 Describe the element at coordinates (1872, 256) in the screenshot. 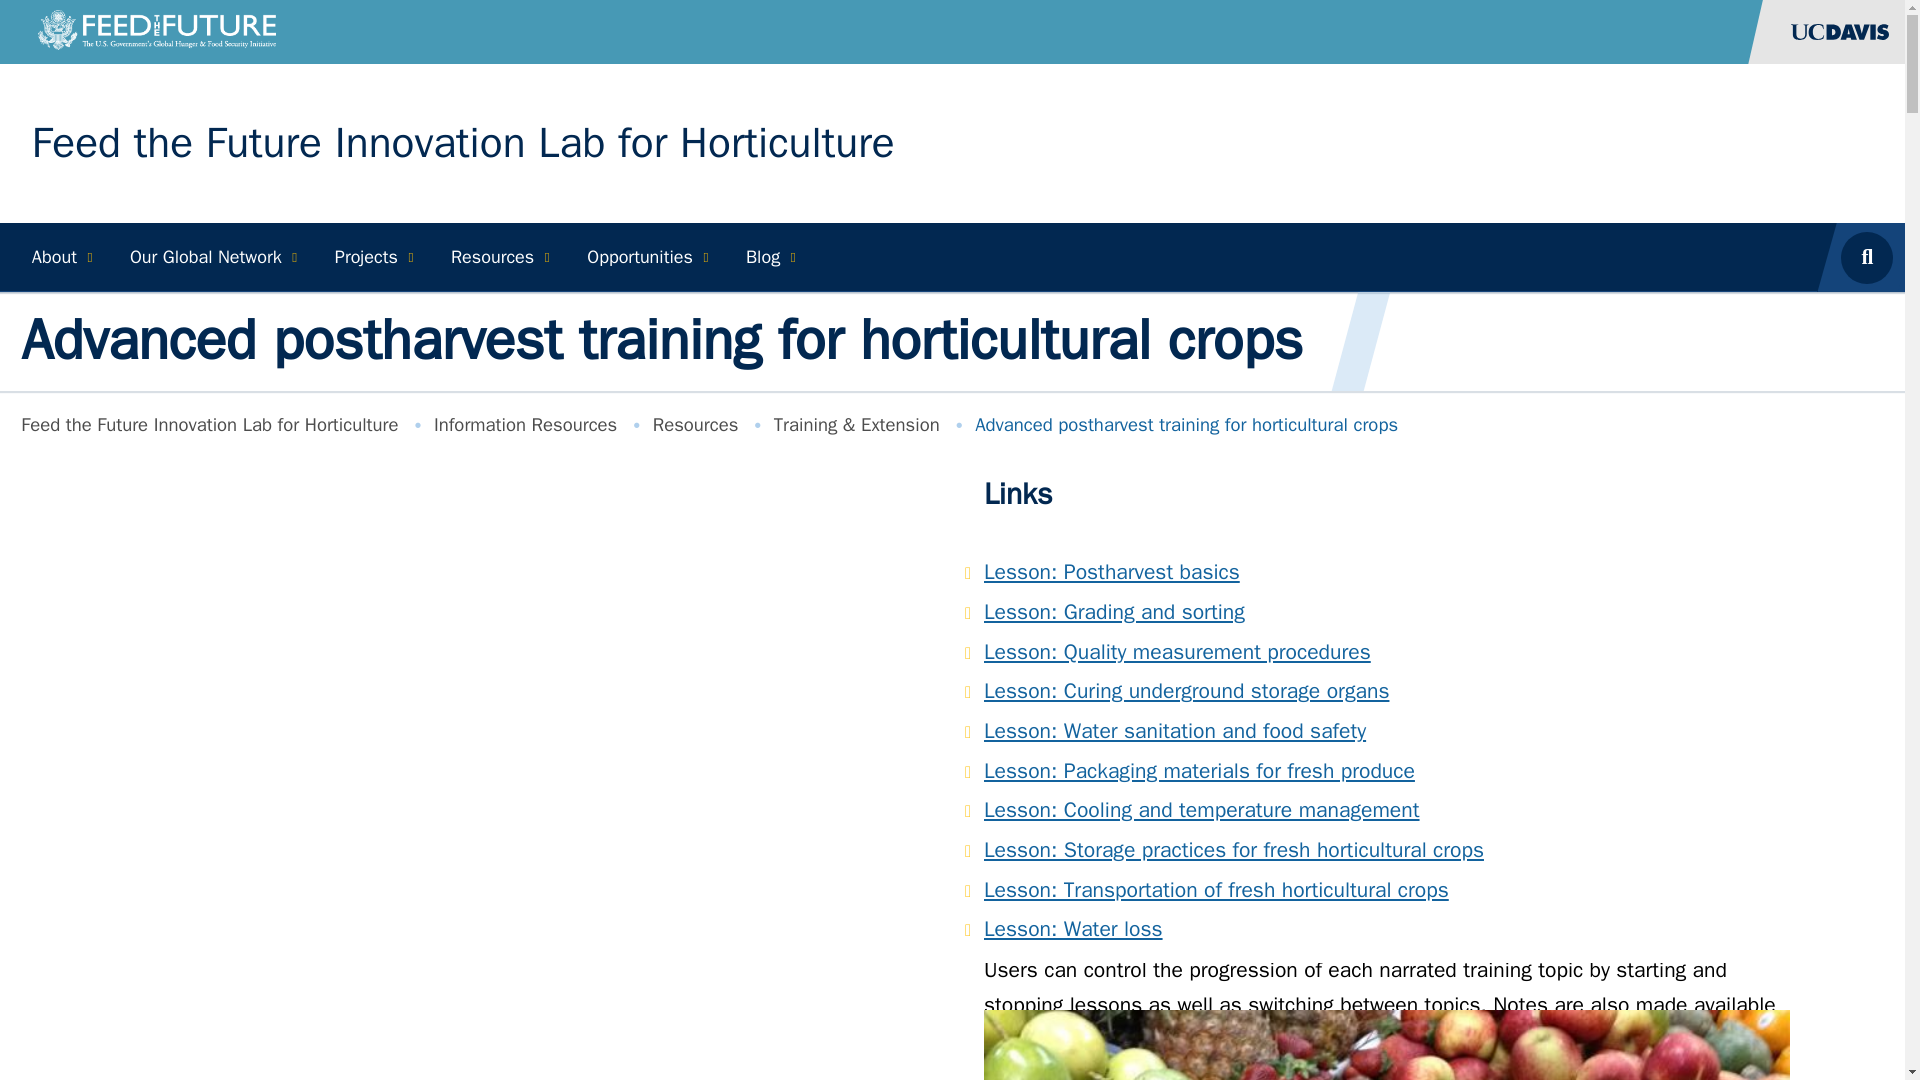

I see `Open Search` at that location.